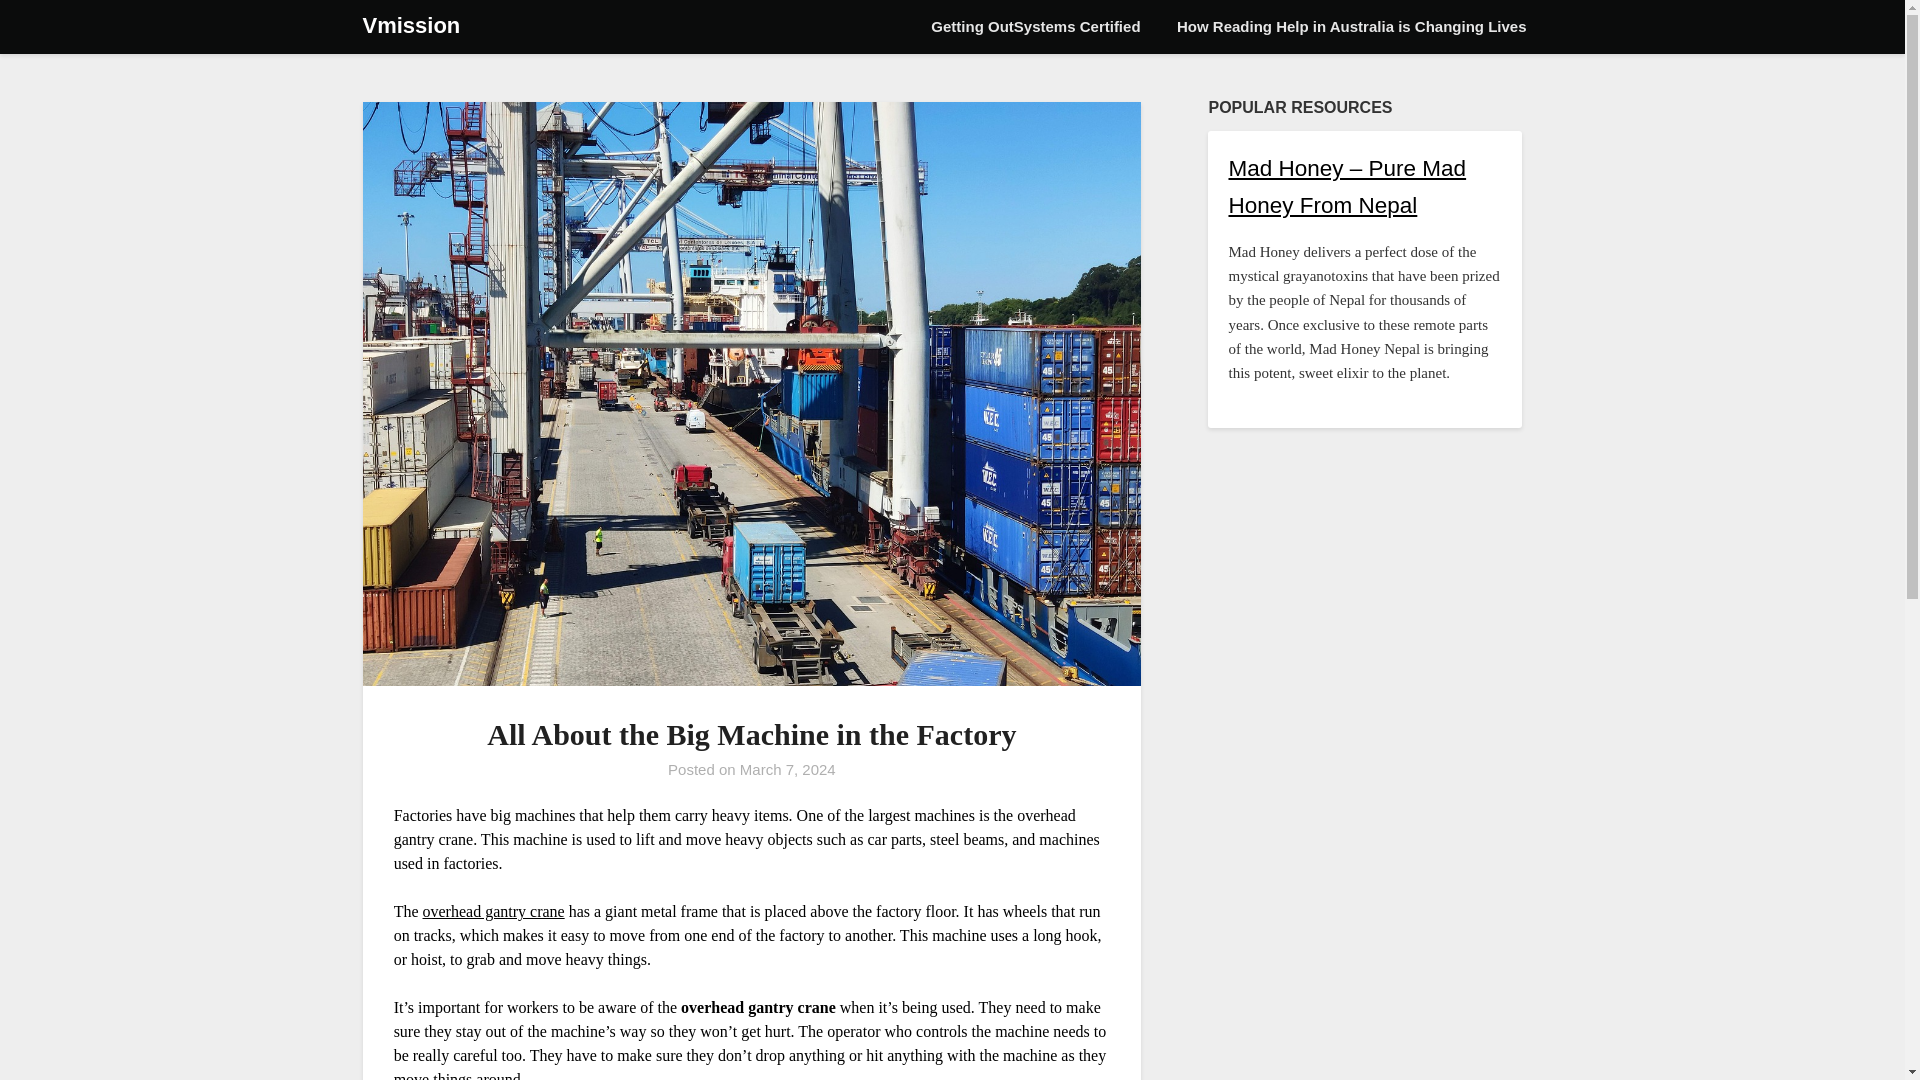  Describe the element at coordinates (493, 911) in the screenshot. I see `overhead gantry crane` at that location.